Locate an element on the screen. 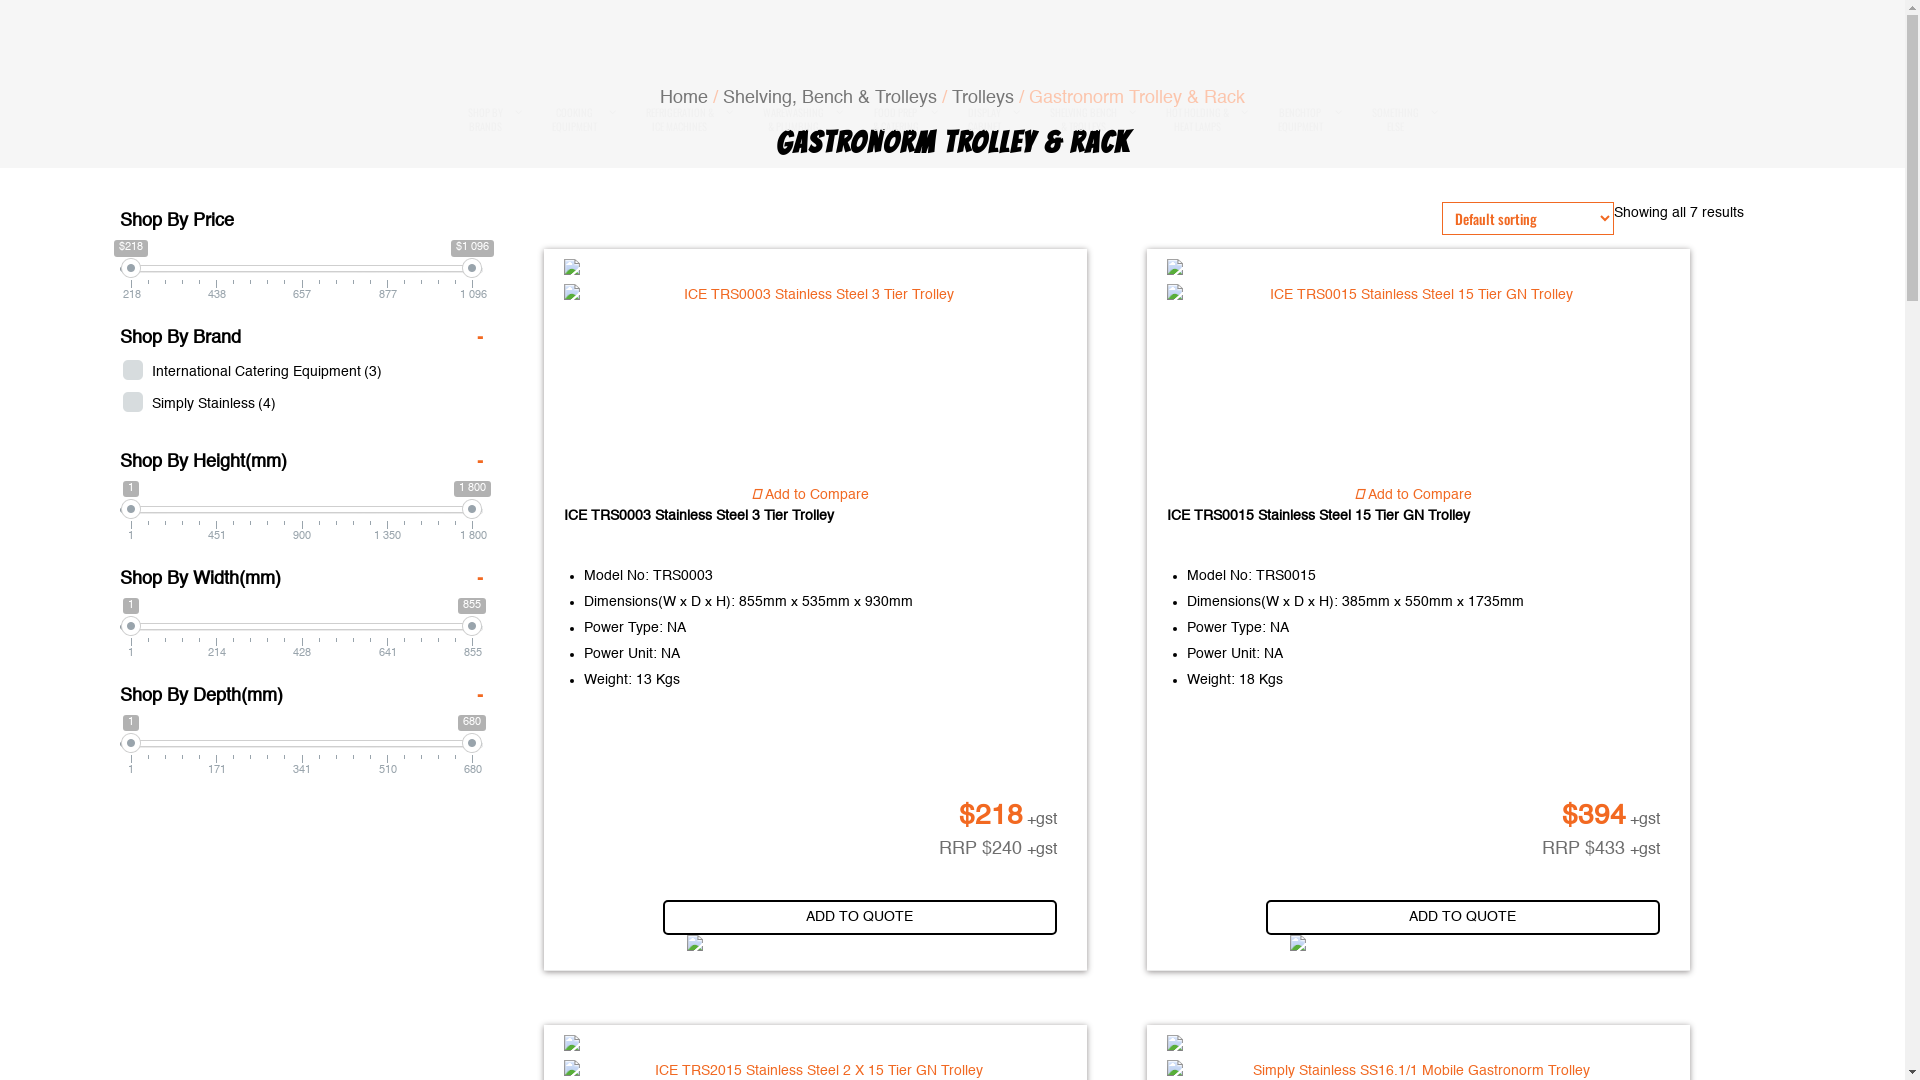 This screenshot has width=1920, height=1080. ICE TRS0003 Stainless Steel 3 Tier Trolley is located at coordinates (806, 533).